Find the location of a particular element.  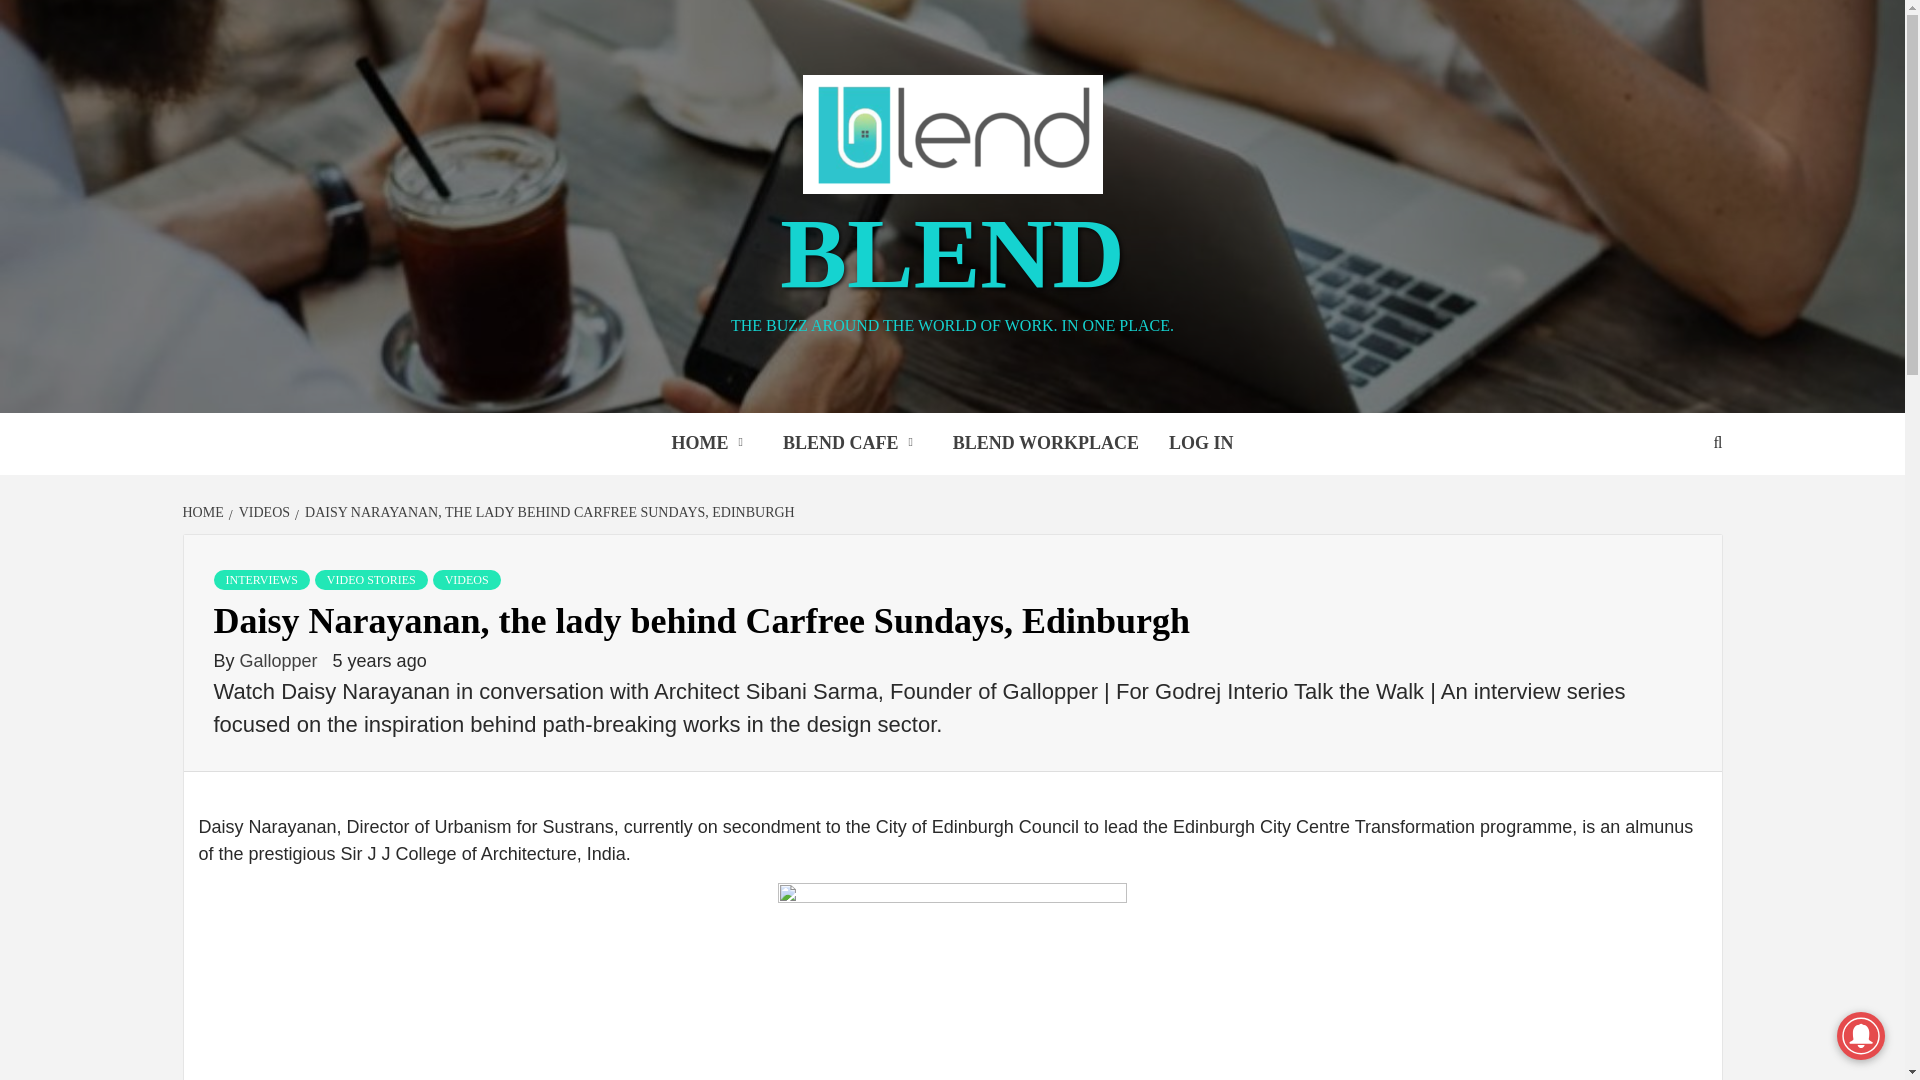

BLEND CAFE is located at coordinates (853, 444).